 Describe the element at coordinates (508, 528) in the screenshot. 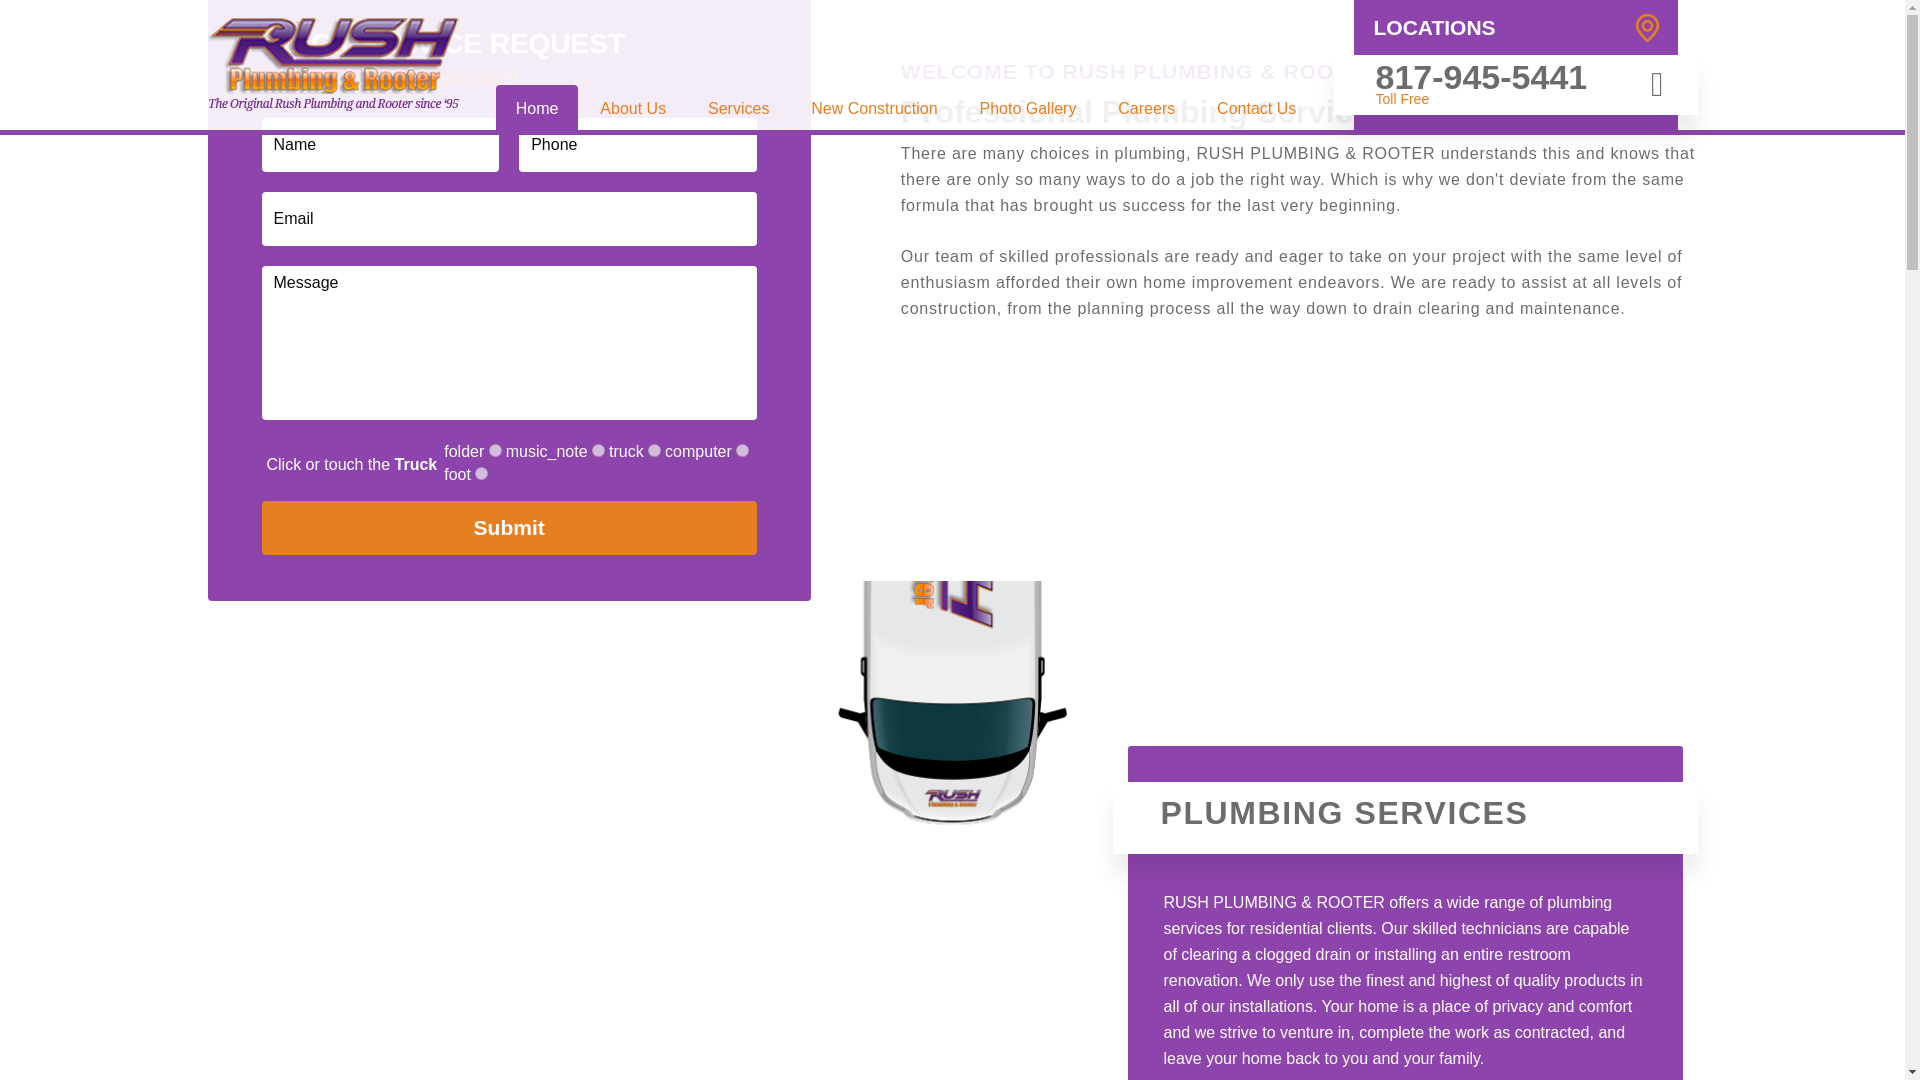

I see `Submit` at that location.